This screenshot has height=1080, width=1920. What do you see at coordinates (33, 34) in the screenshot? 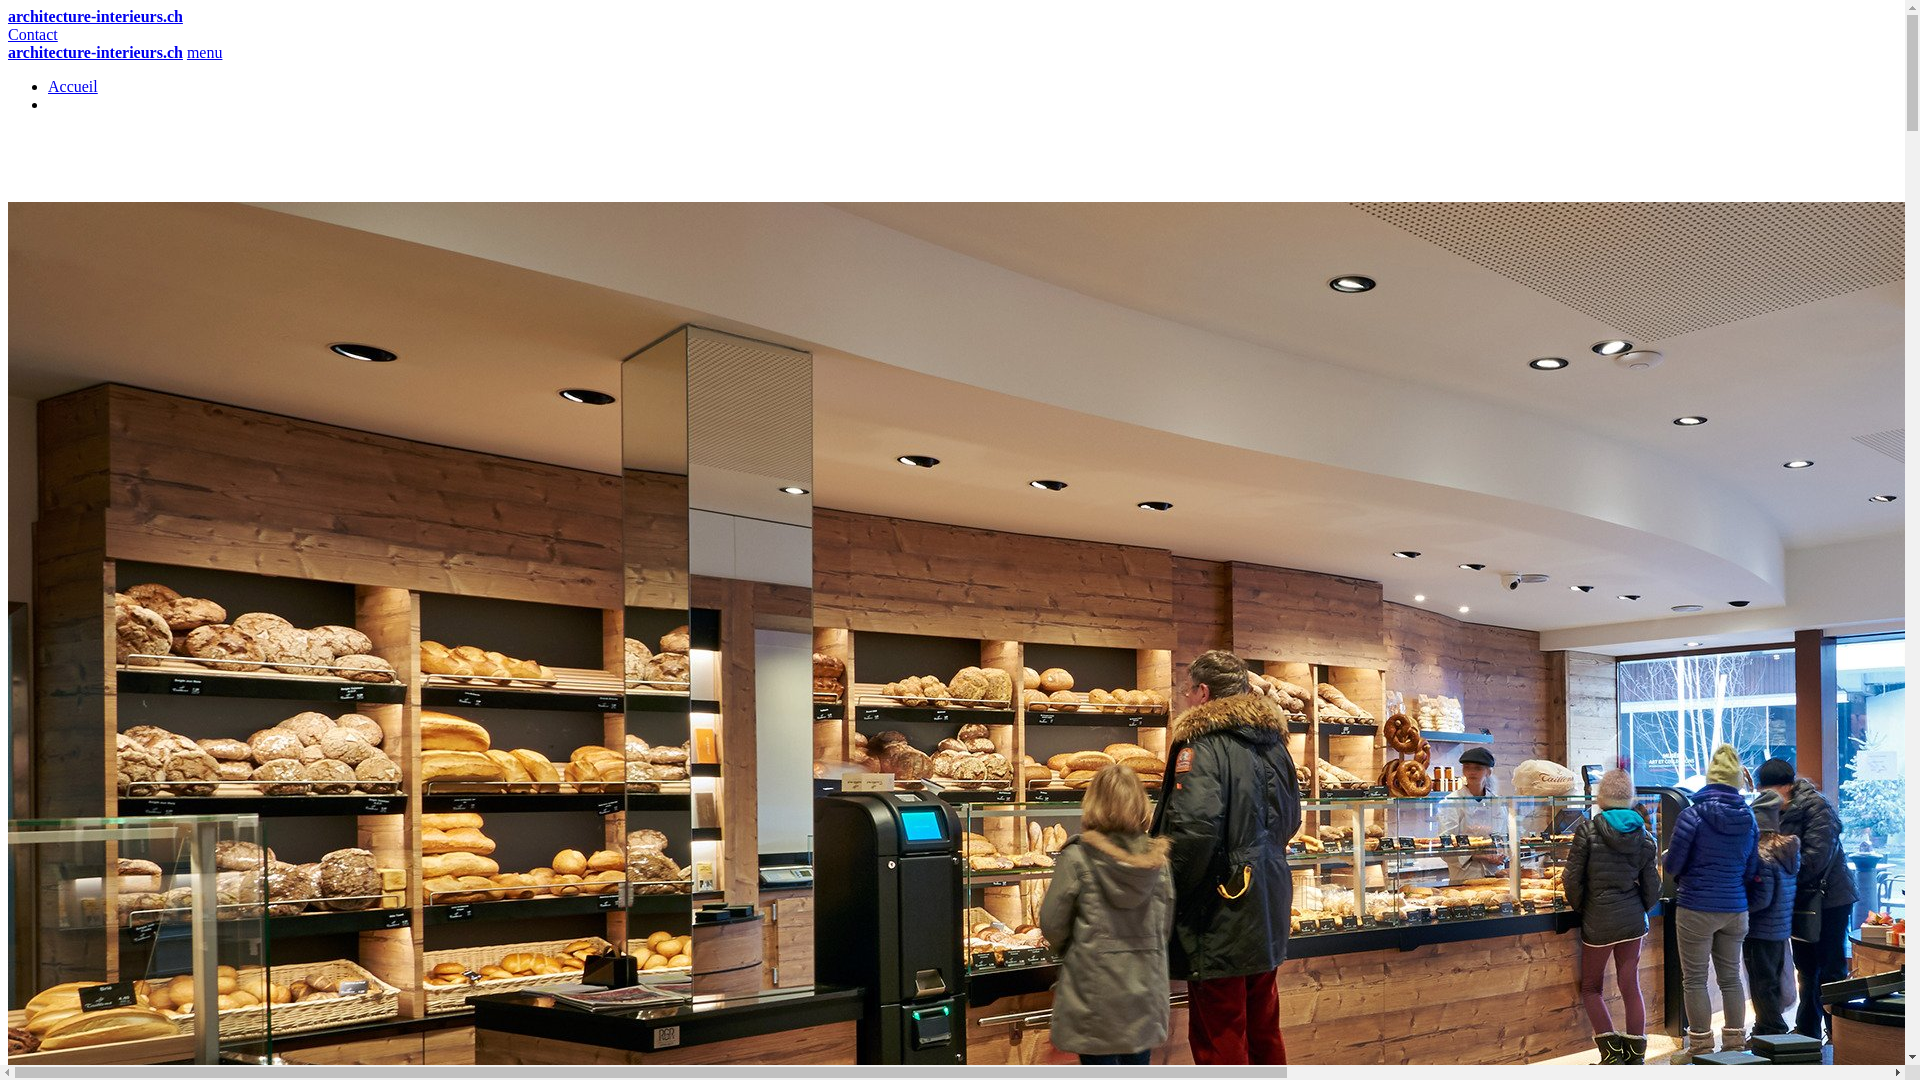
I see `Contact` at bounding box center [33, 34].